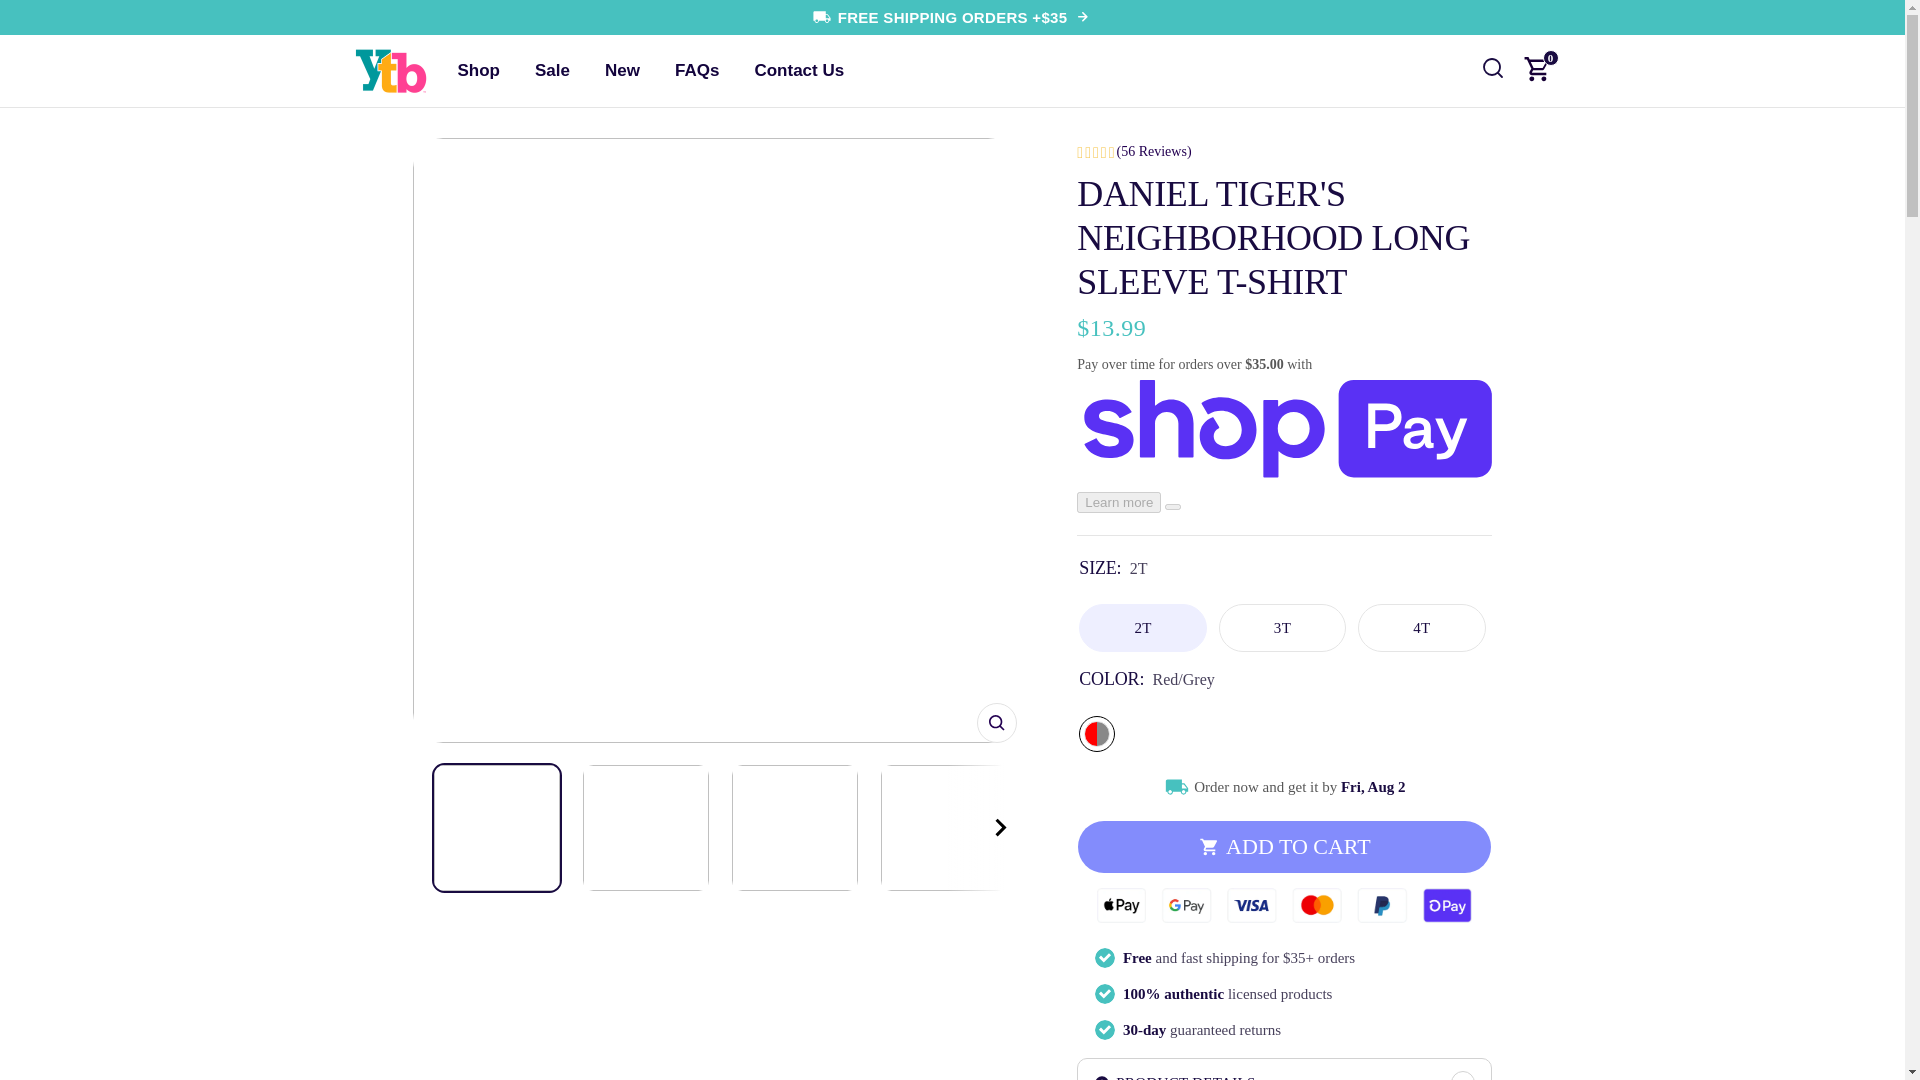  What do you see at coordinates (552, 72) in the screenshot?
I see `Sale` at bounding box center [552, 72].